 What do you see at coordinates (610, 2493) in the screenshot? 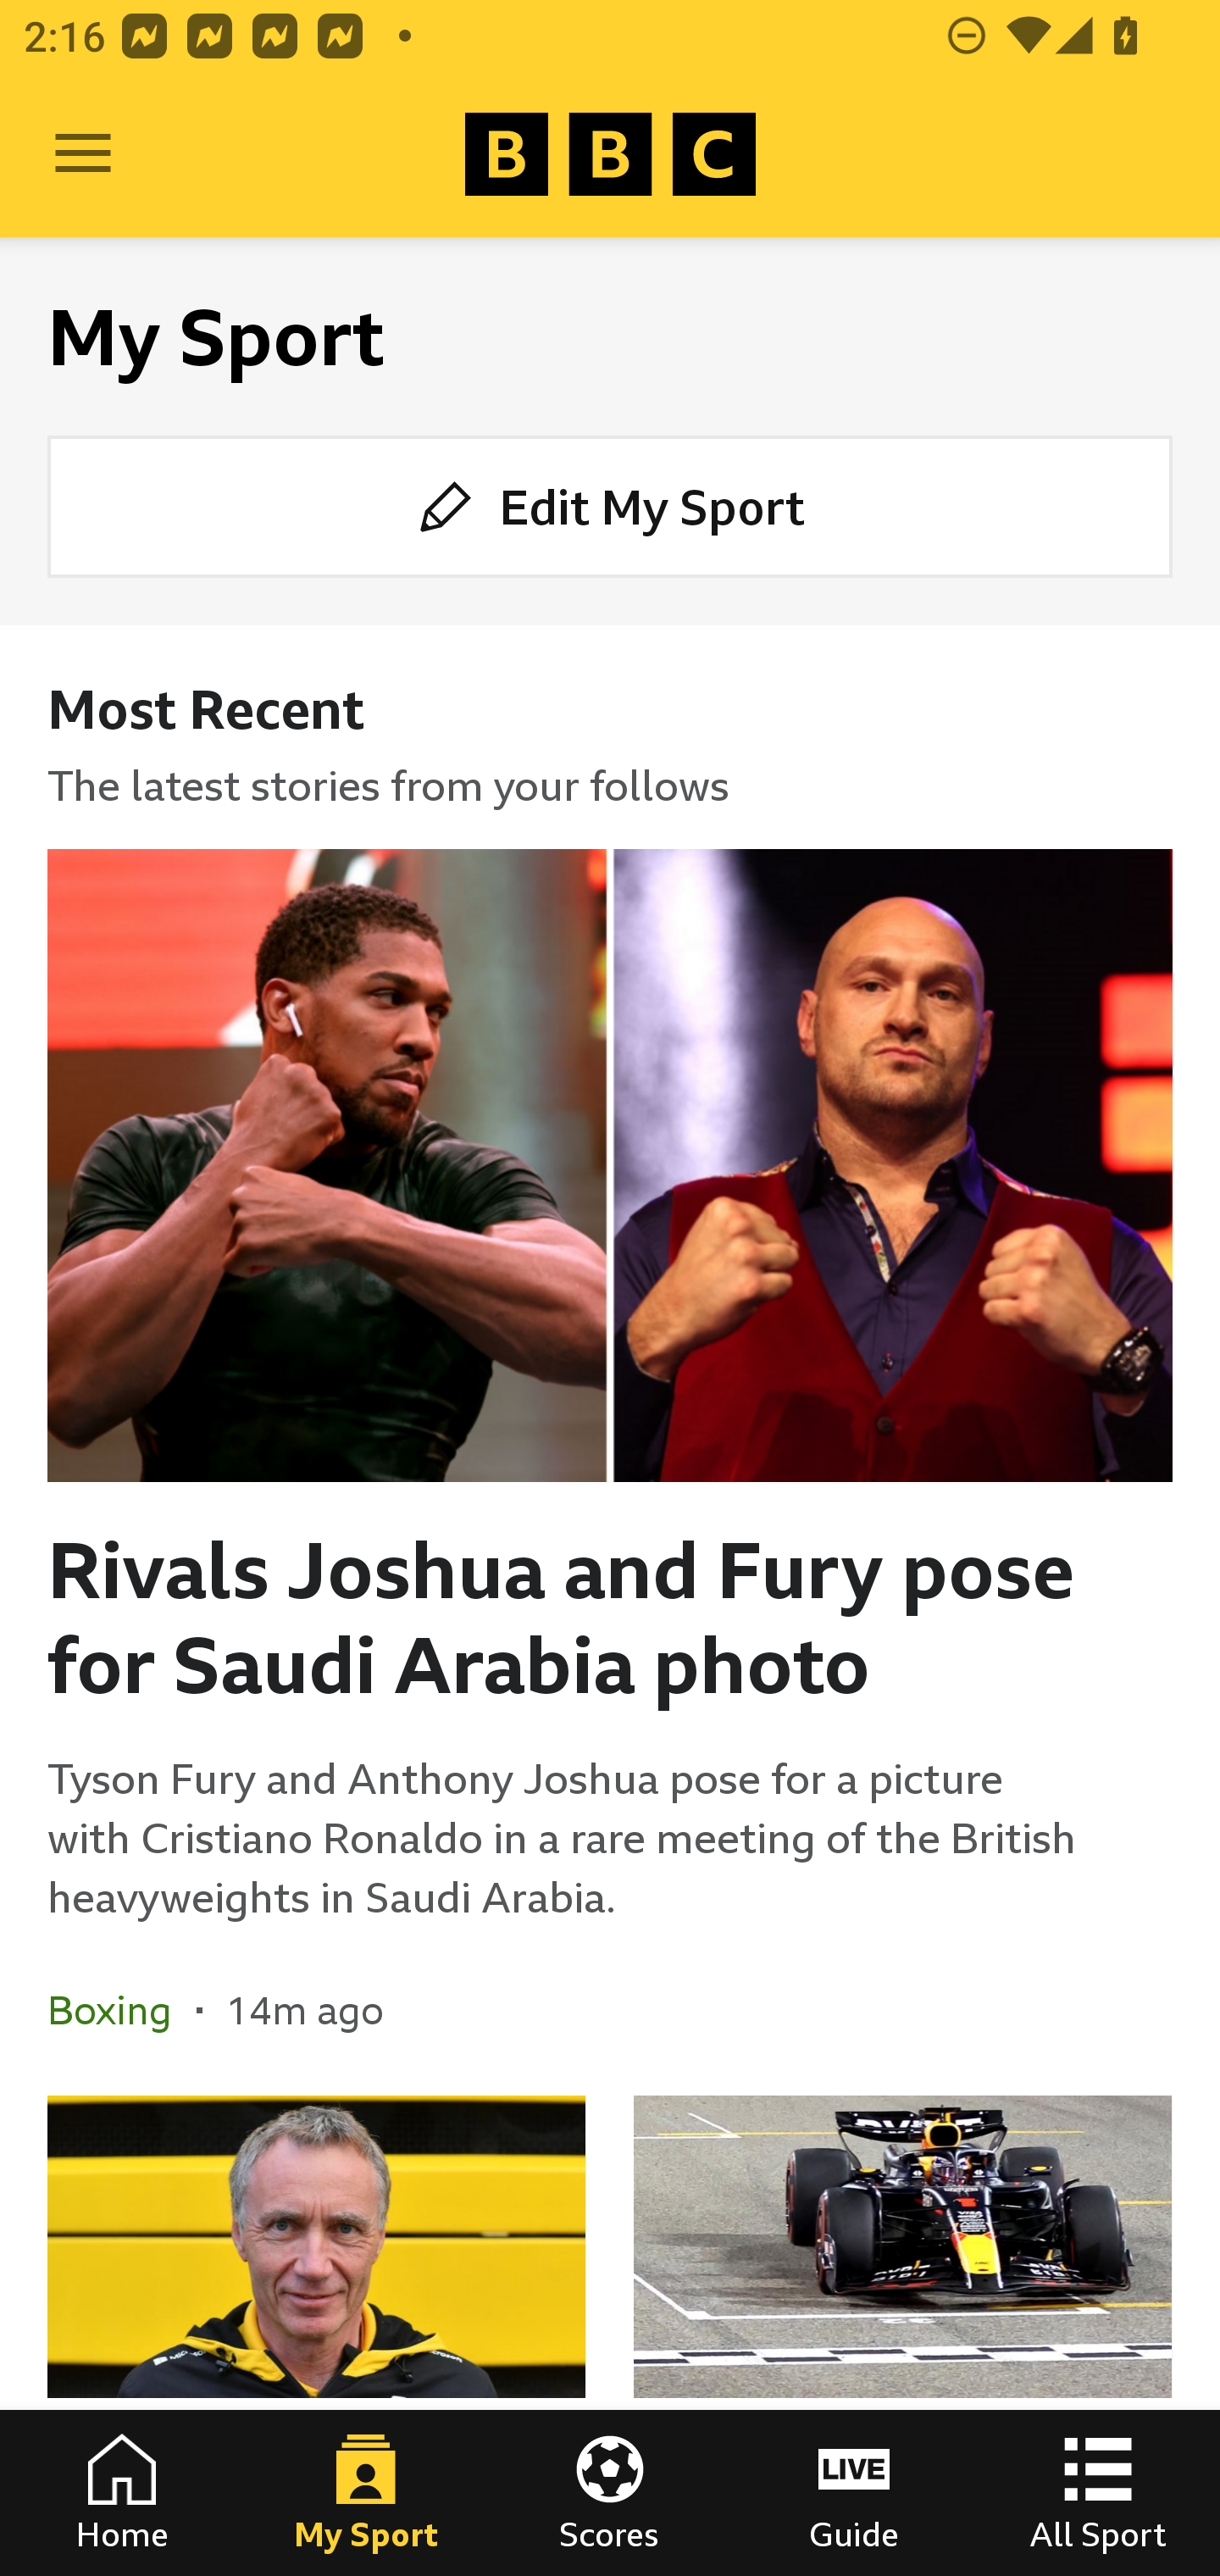
I see `Scores` at bounding box center [610, 2493].